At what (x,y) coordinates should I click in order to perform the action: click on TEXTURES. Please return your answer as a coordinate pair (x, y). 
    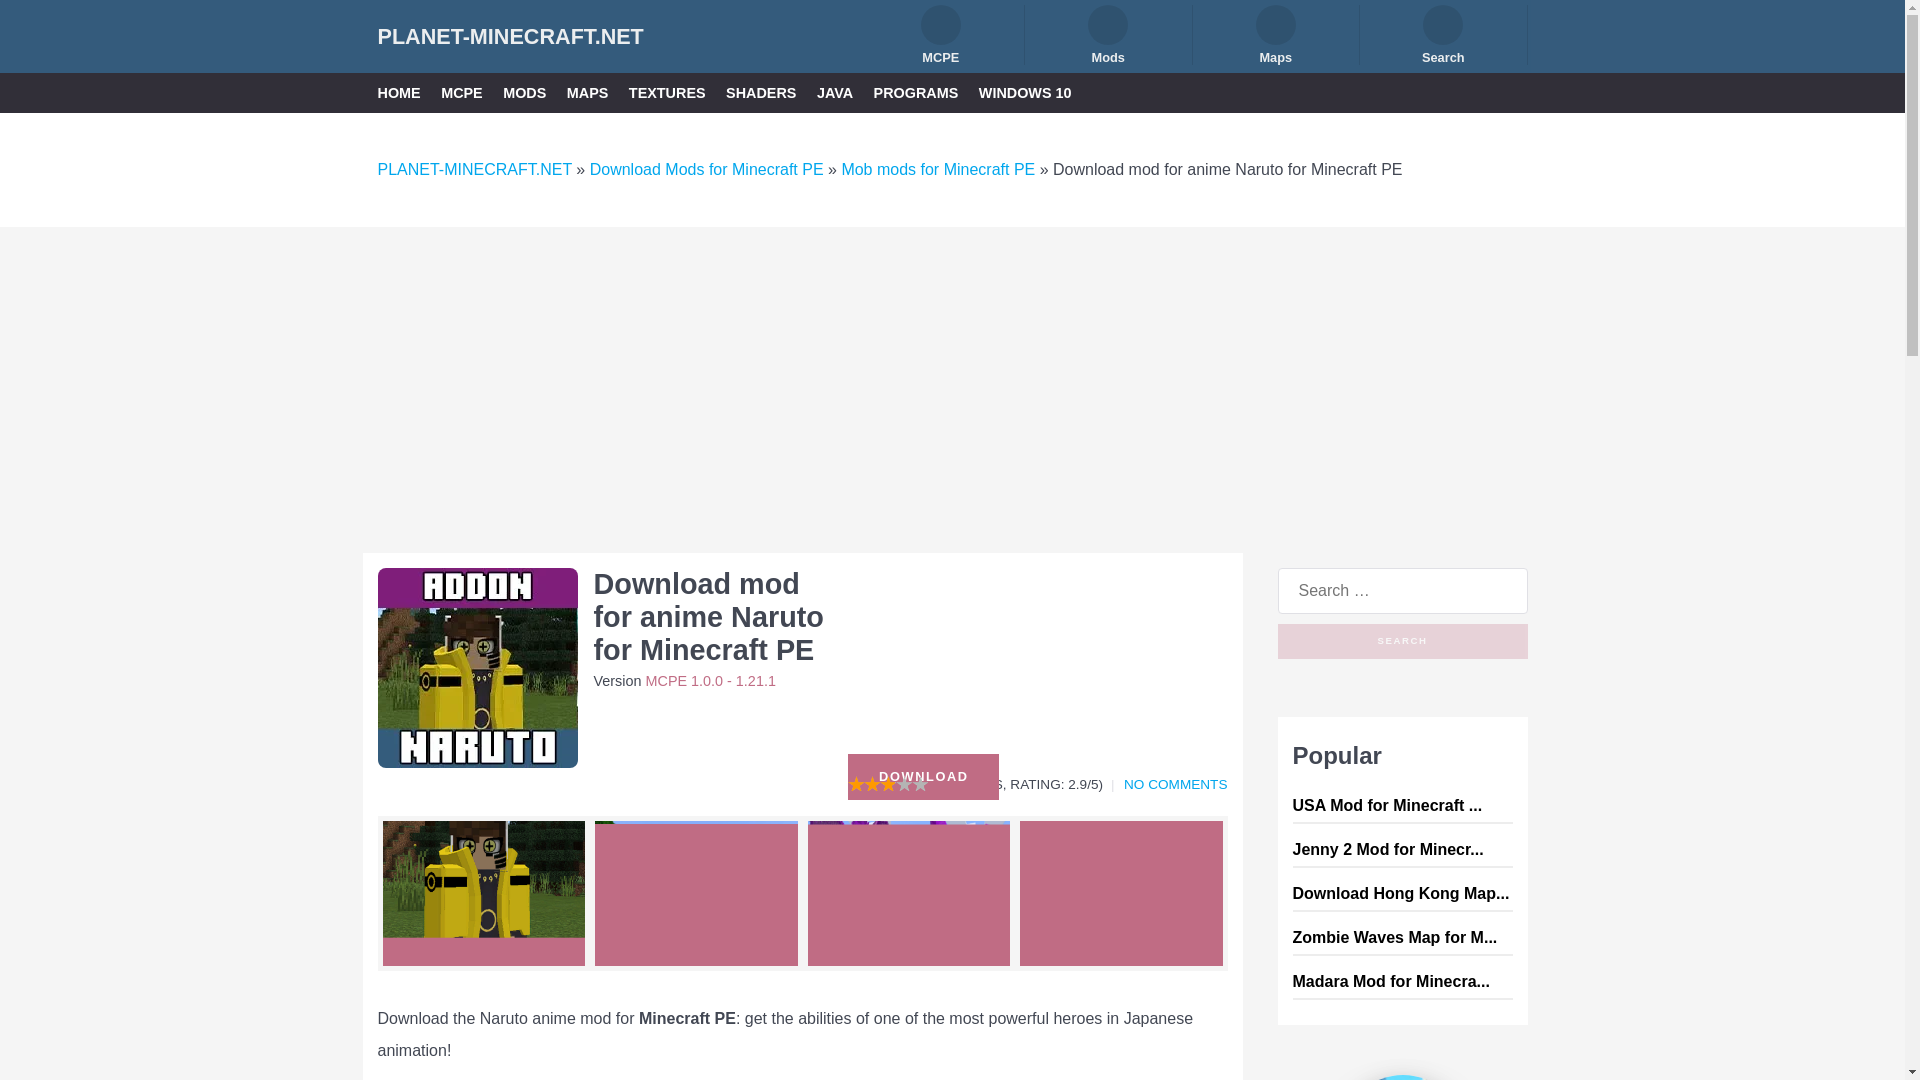
    Looking at the image, I should click on (668, 92).